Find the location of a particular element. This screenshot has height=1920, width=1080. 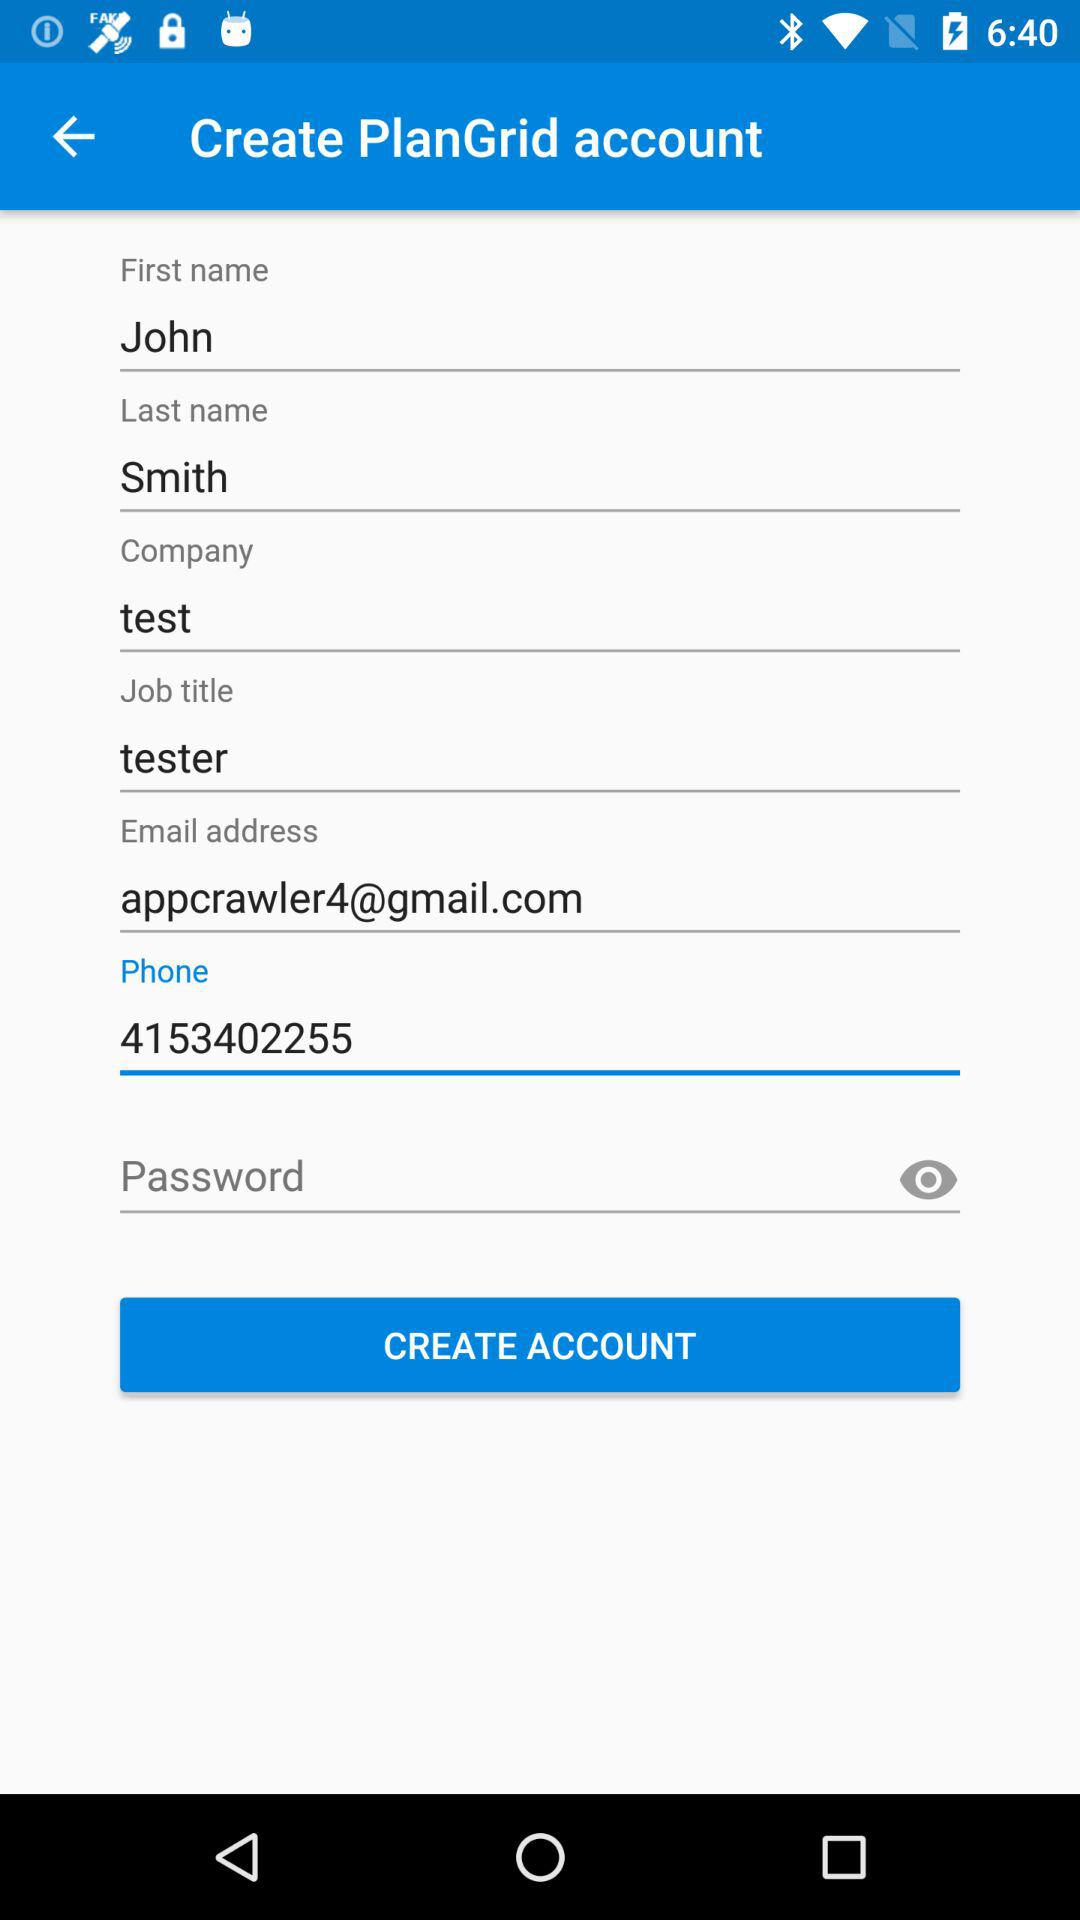

press item below test icon is located at coordinates (540, 757).